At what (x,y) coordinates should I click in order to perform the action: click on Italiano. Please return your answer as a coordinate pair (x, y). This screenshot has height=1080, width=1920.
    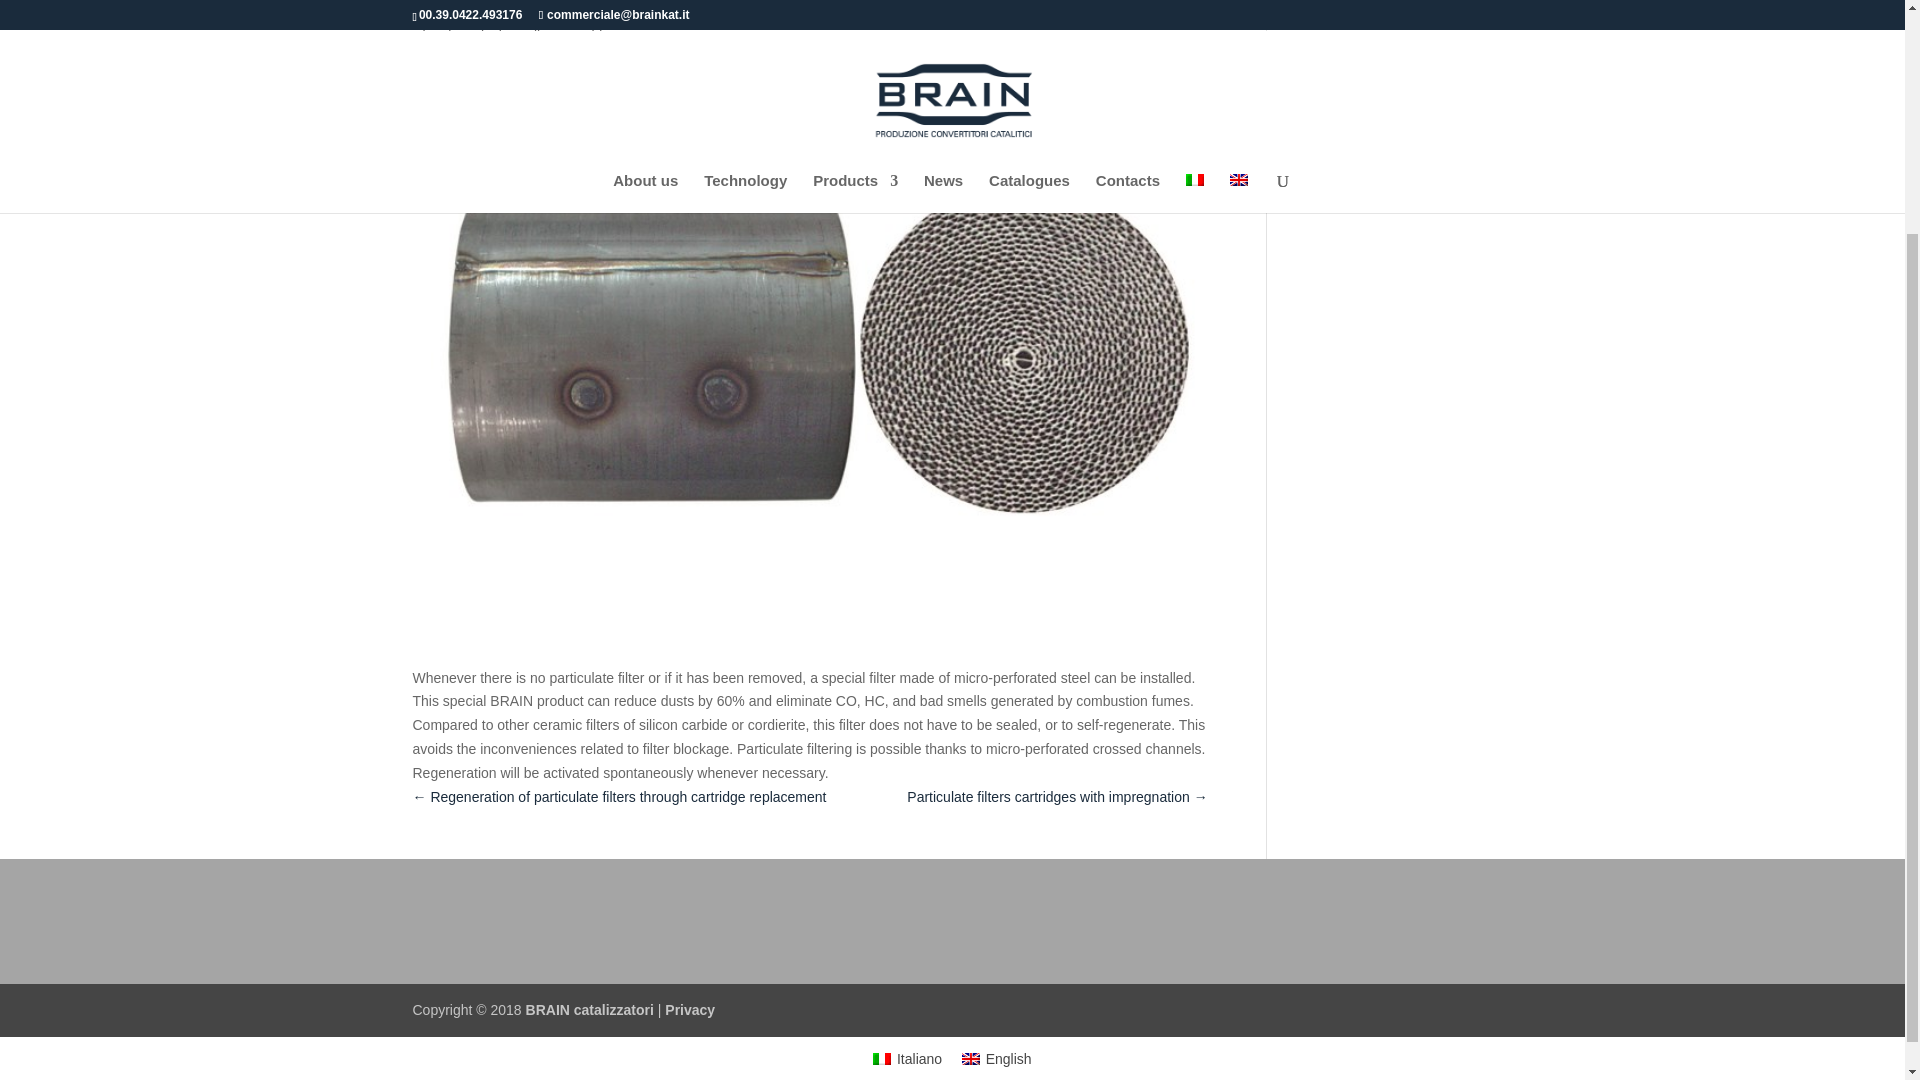
    Looking at the image, I should click on (907, 1058).